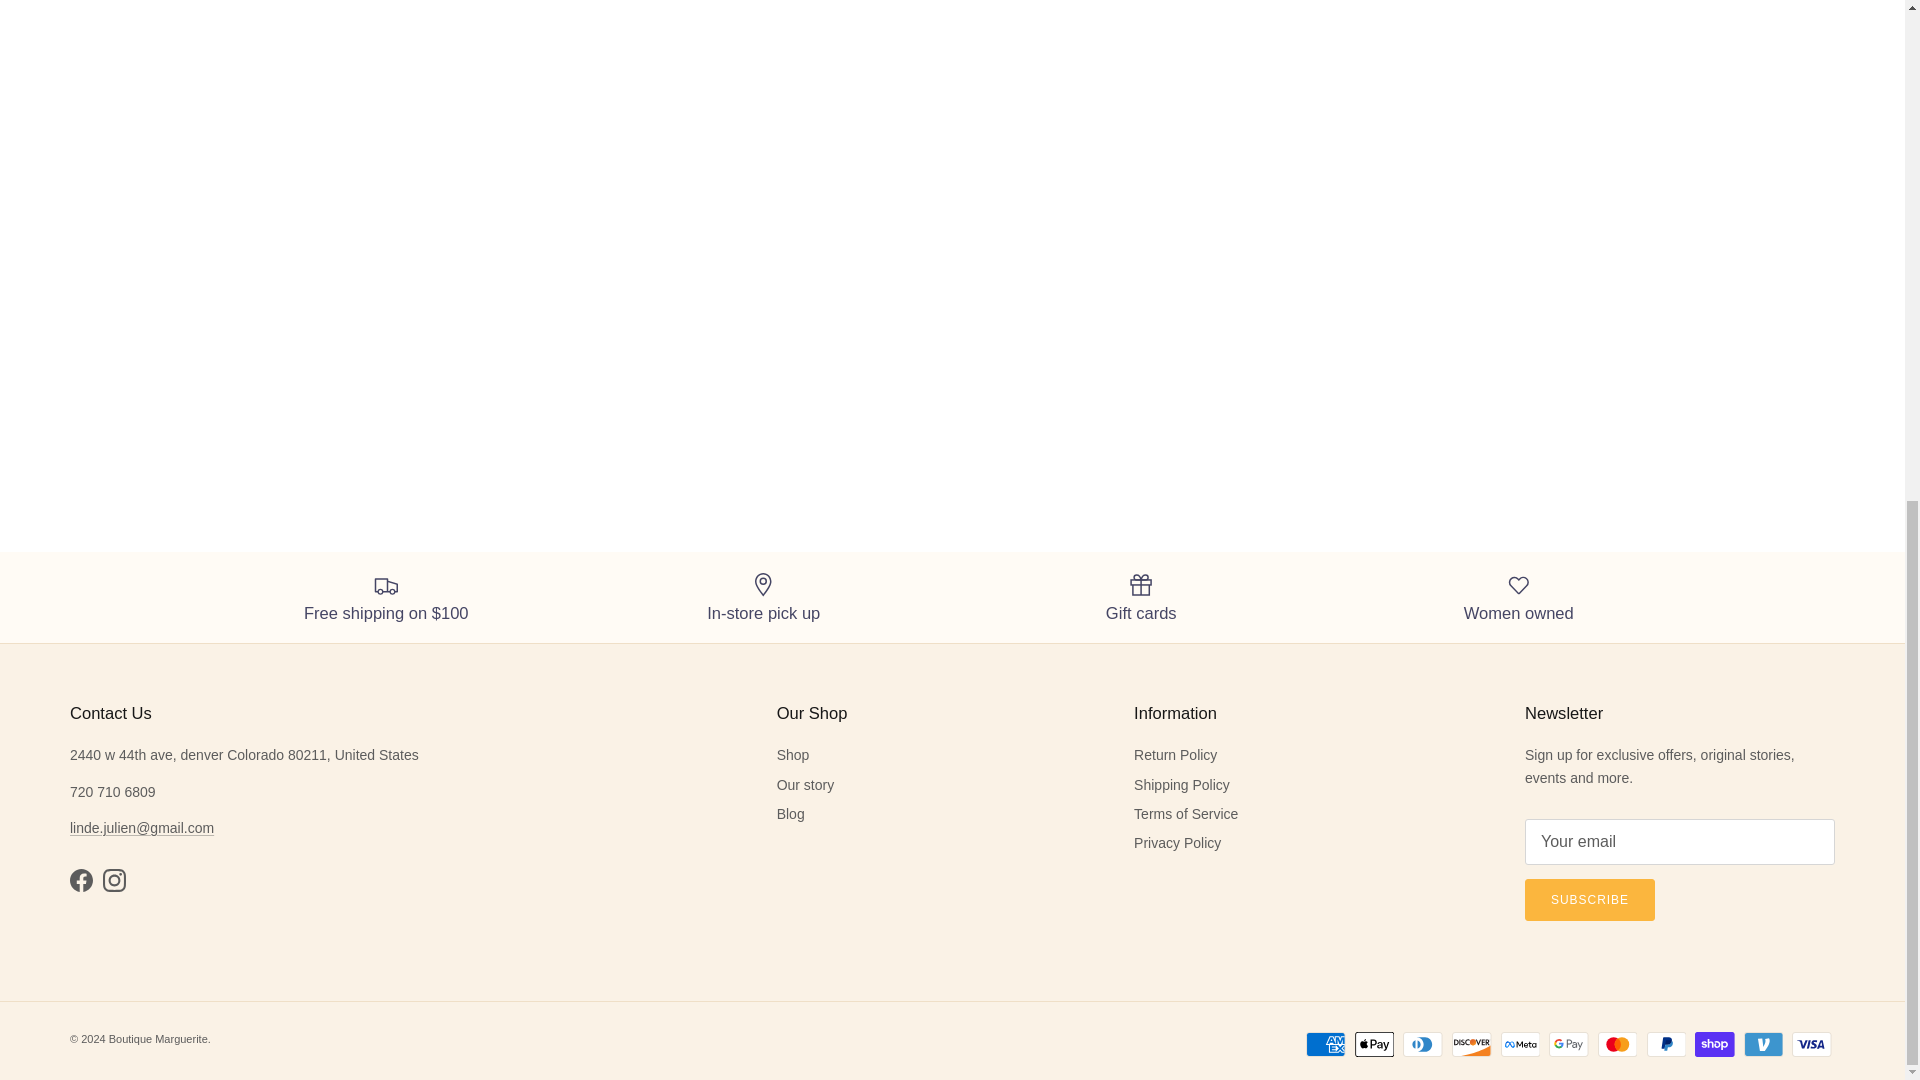  Describe the element at coordinates (114, 880) in the screenshot. I see `Boutique Marguerite on Instagram` at that location.